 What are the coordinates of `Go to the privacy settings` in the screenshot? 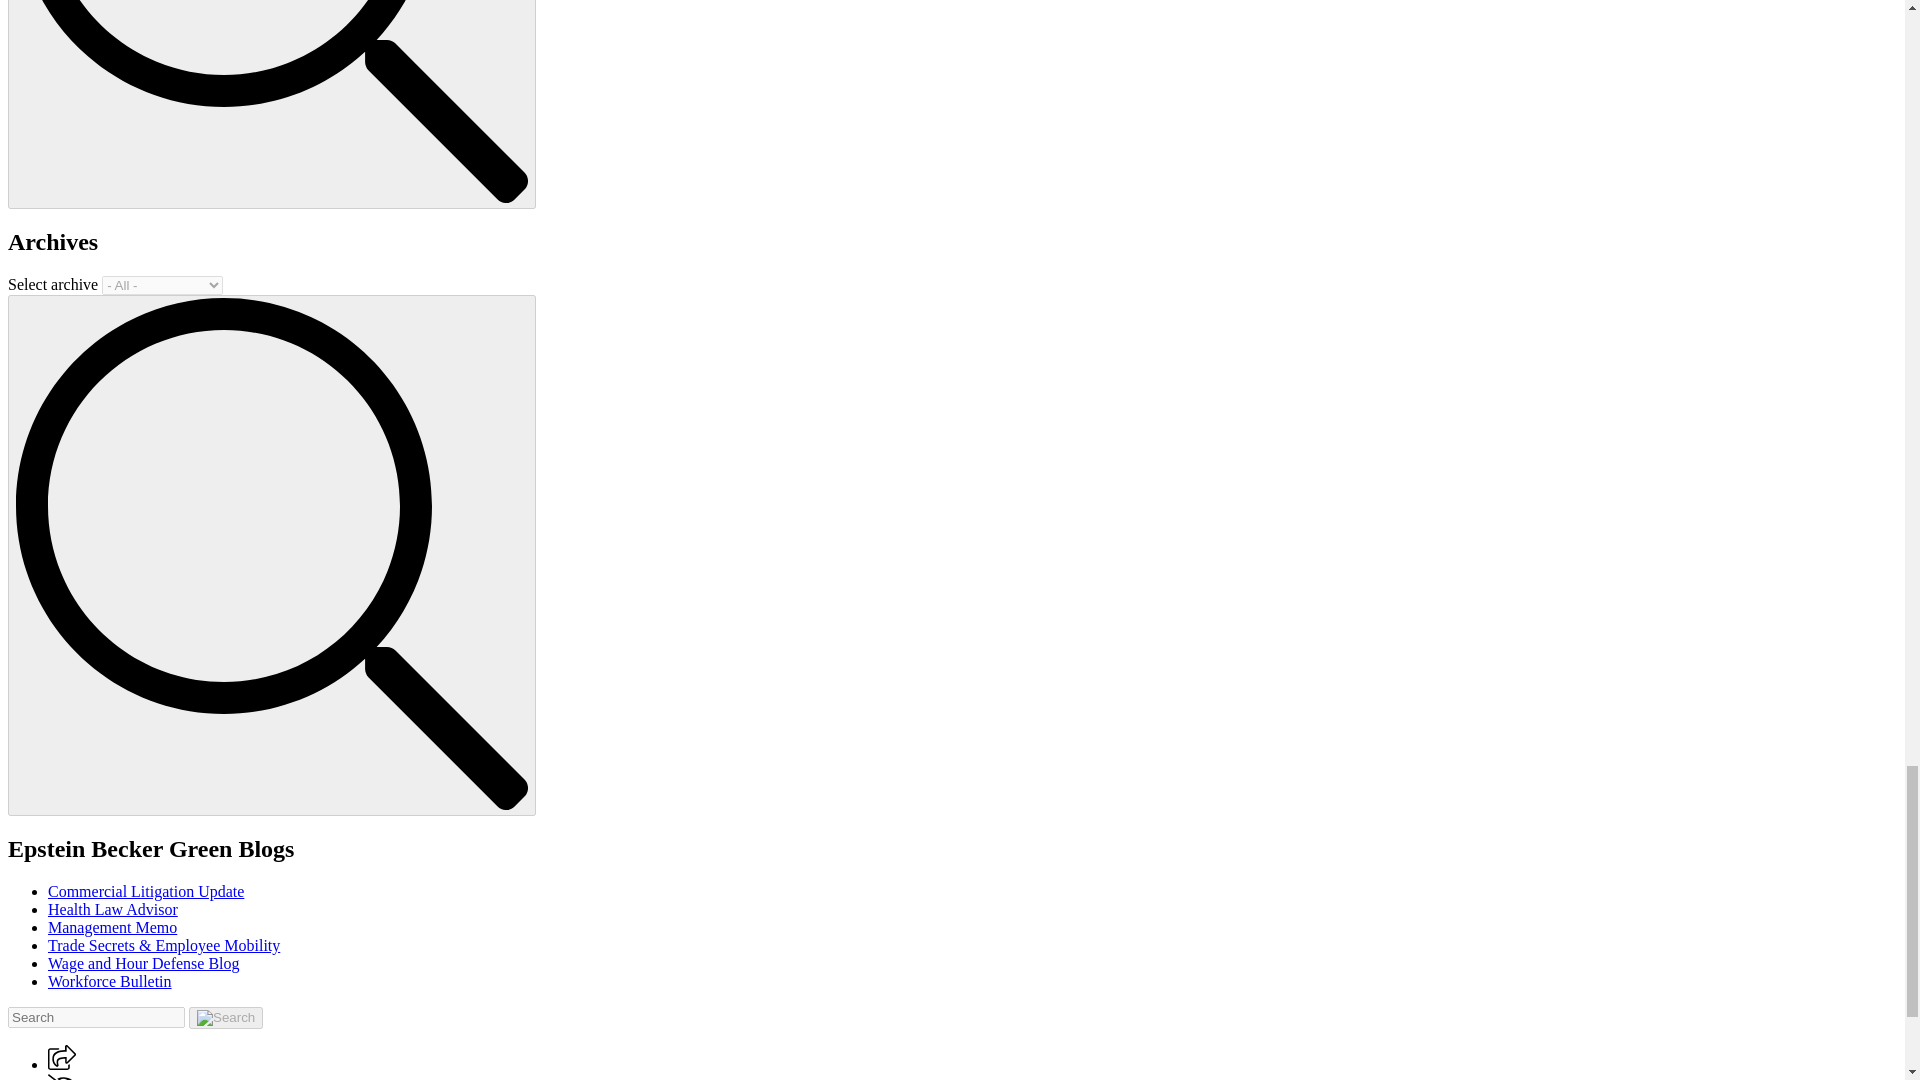 It's located at (63, 1076).